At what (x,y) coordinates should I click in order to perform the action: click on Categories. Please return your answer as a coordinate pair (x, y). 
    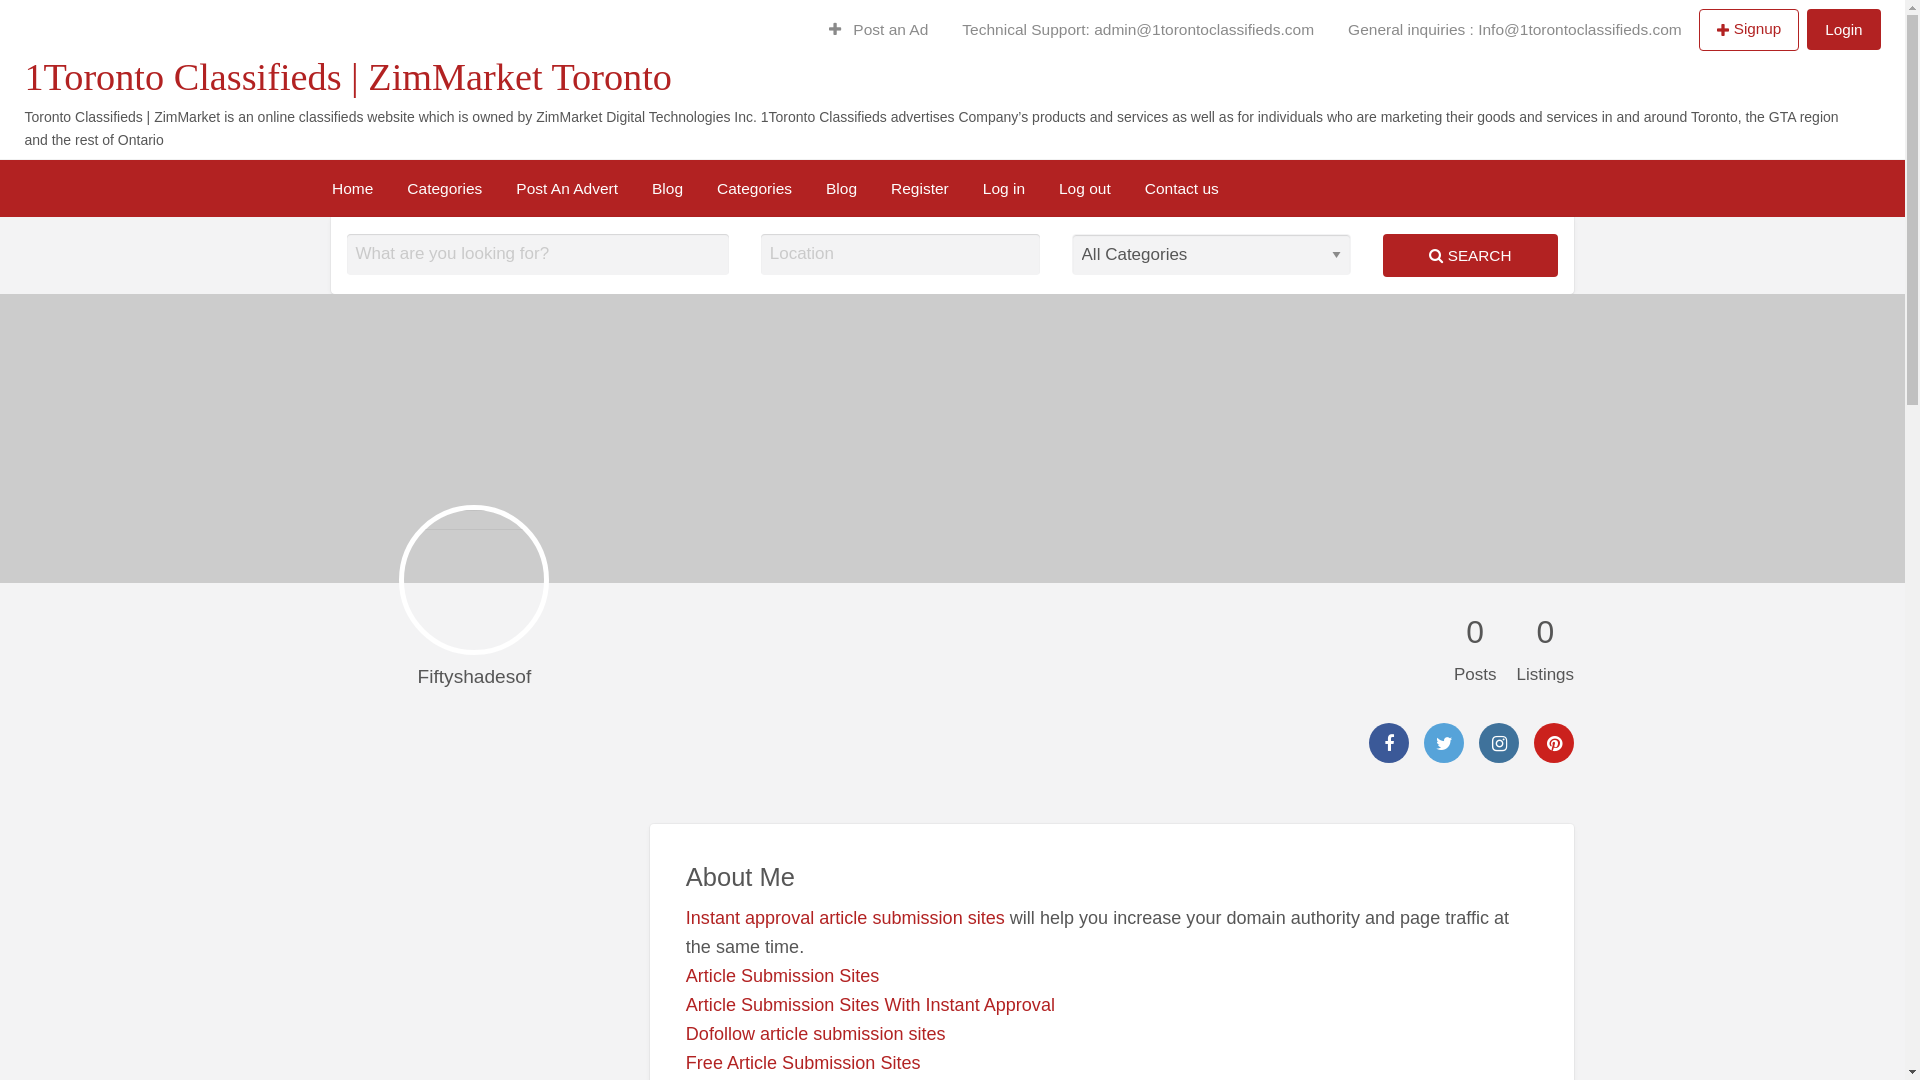
    Looking at the image, I should click on (444, 188).